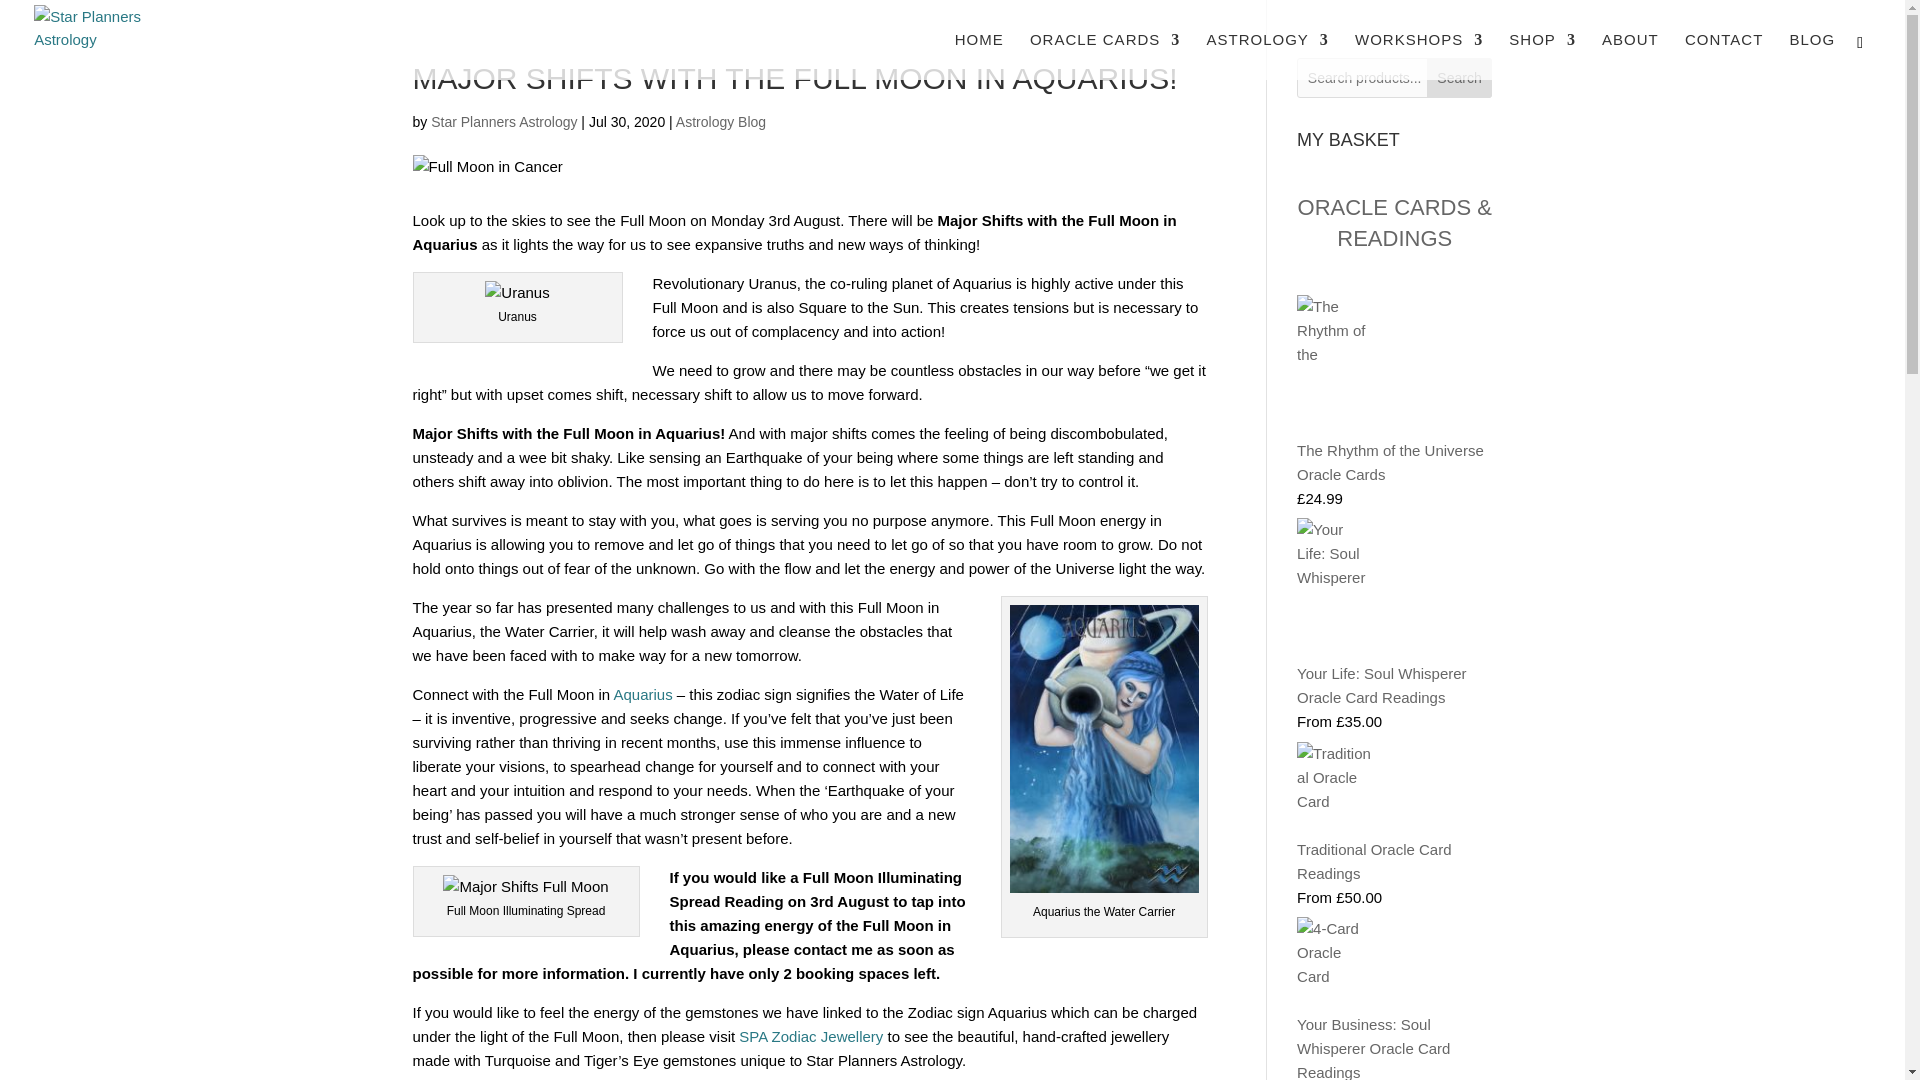 This screenshot has height=1080, width=1920. Describe the element at coordinates (1104, 56) in the screenshot. I see `ORACLE CARDS` at that location.